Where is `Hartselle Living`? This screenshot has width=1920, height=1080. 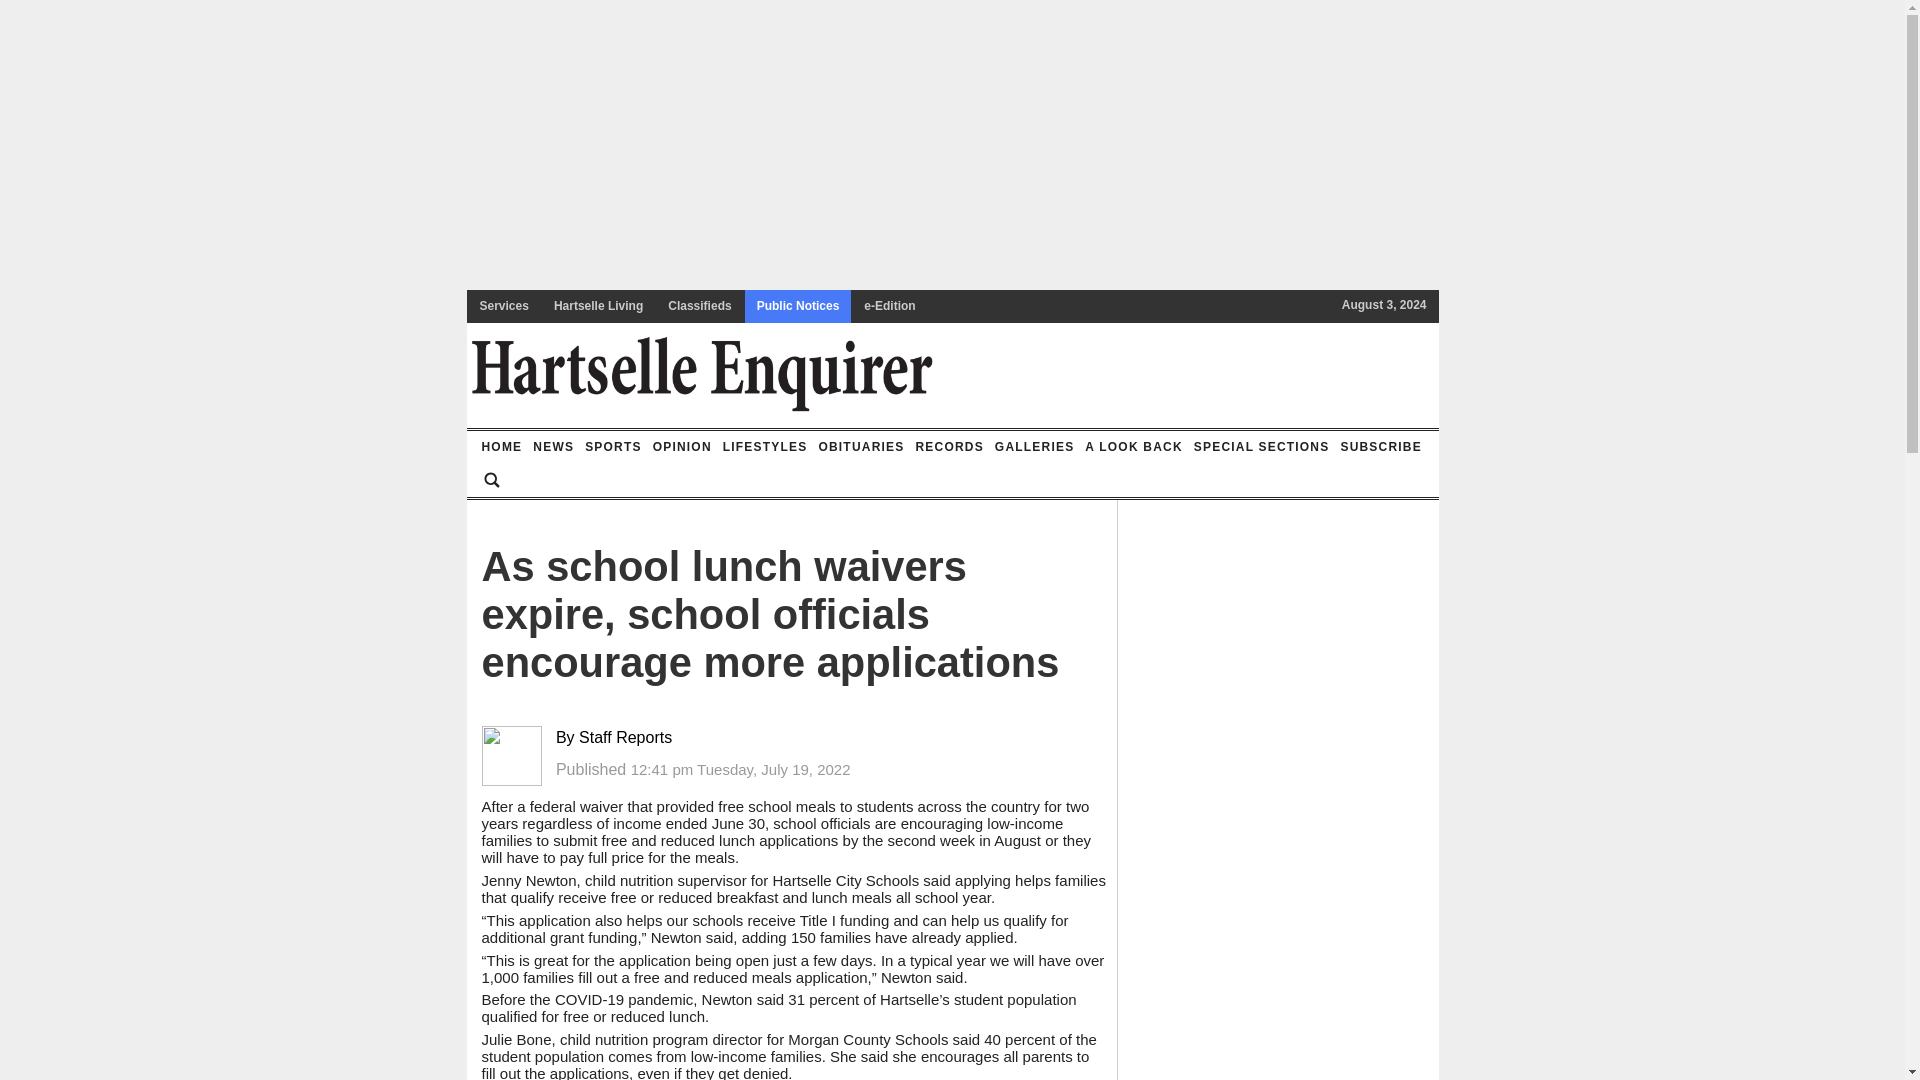 Hartselle Living is located at coordinates (598, 306).